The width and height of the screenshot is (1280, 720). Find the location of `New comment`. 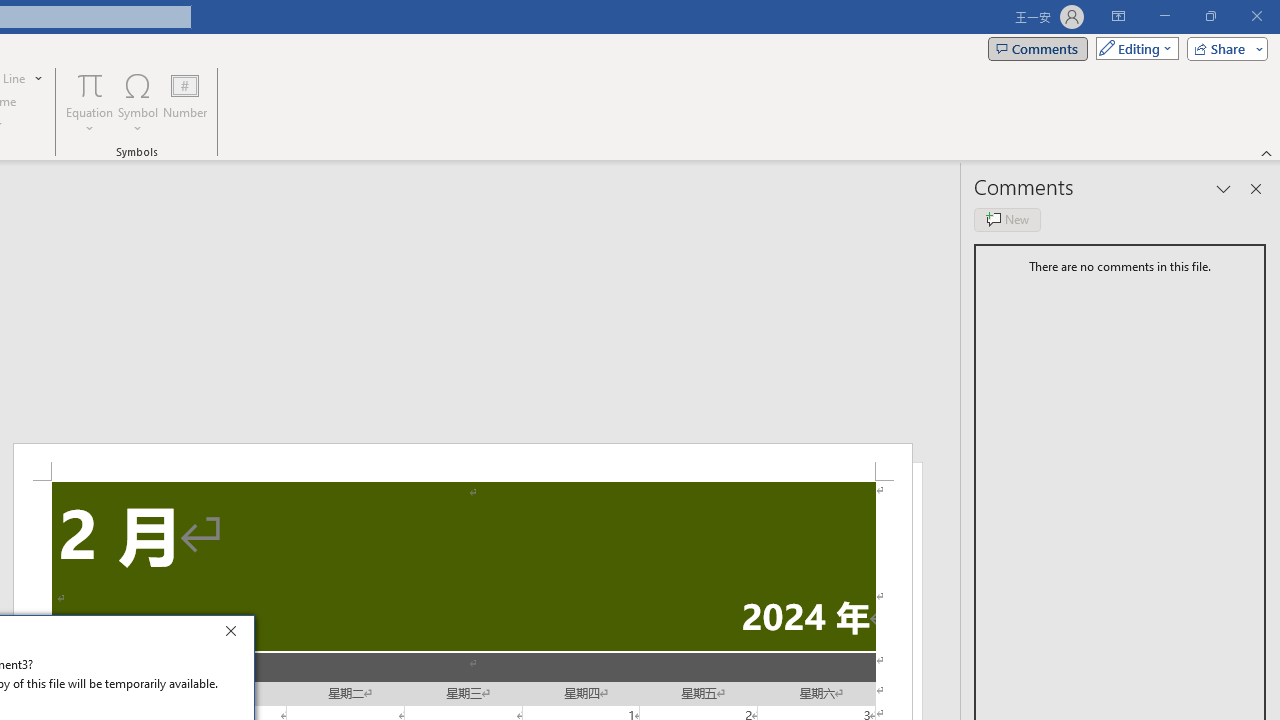

New comment is located at coordinates (1007, 220).